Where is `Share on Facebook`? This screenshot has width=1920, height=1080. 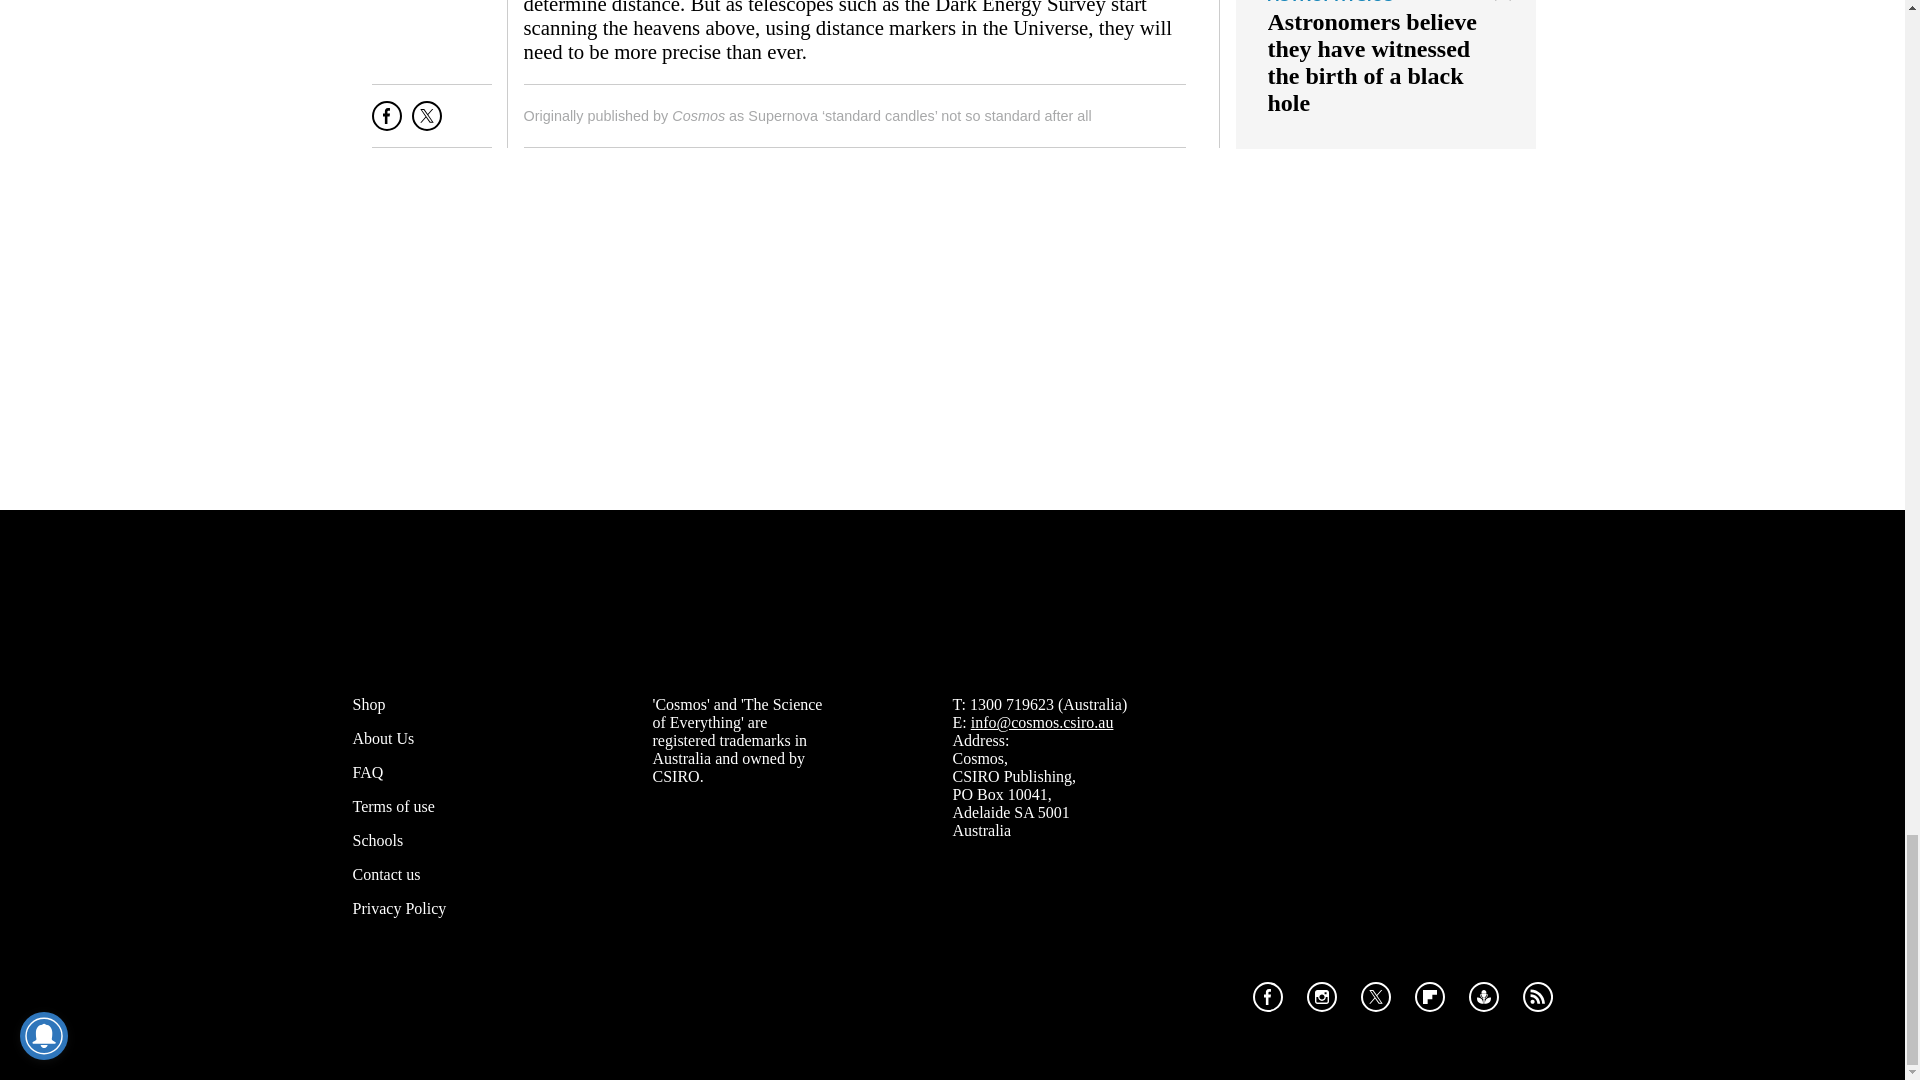 Share on Facebook is located at coordinates (386, 124).